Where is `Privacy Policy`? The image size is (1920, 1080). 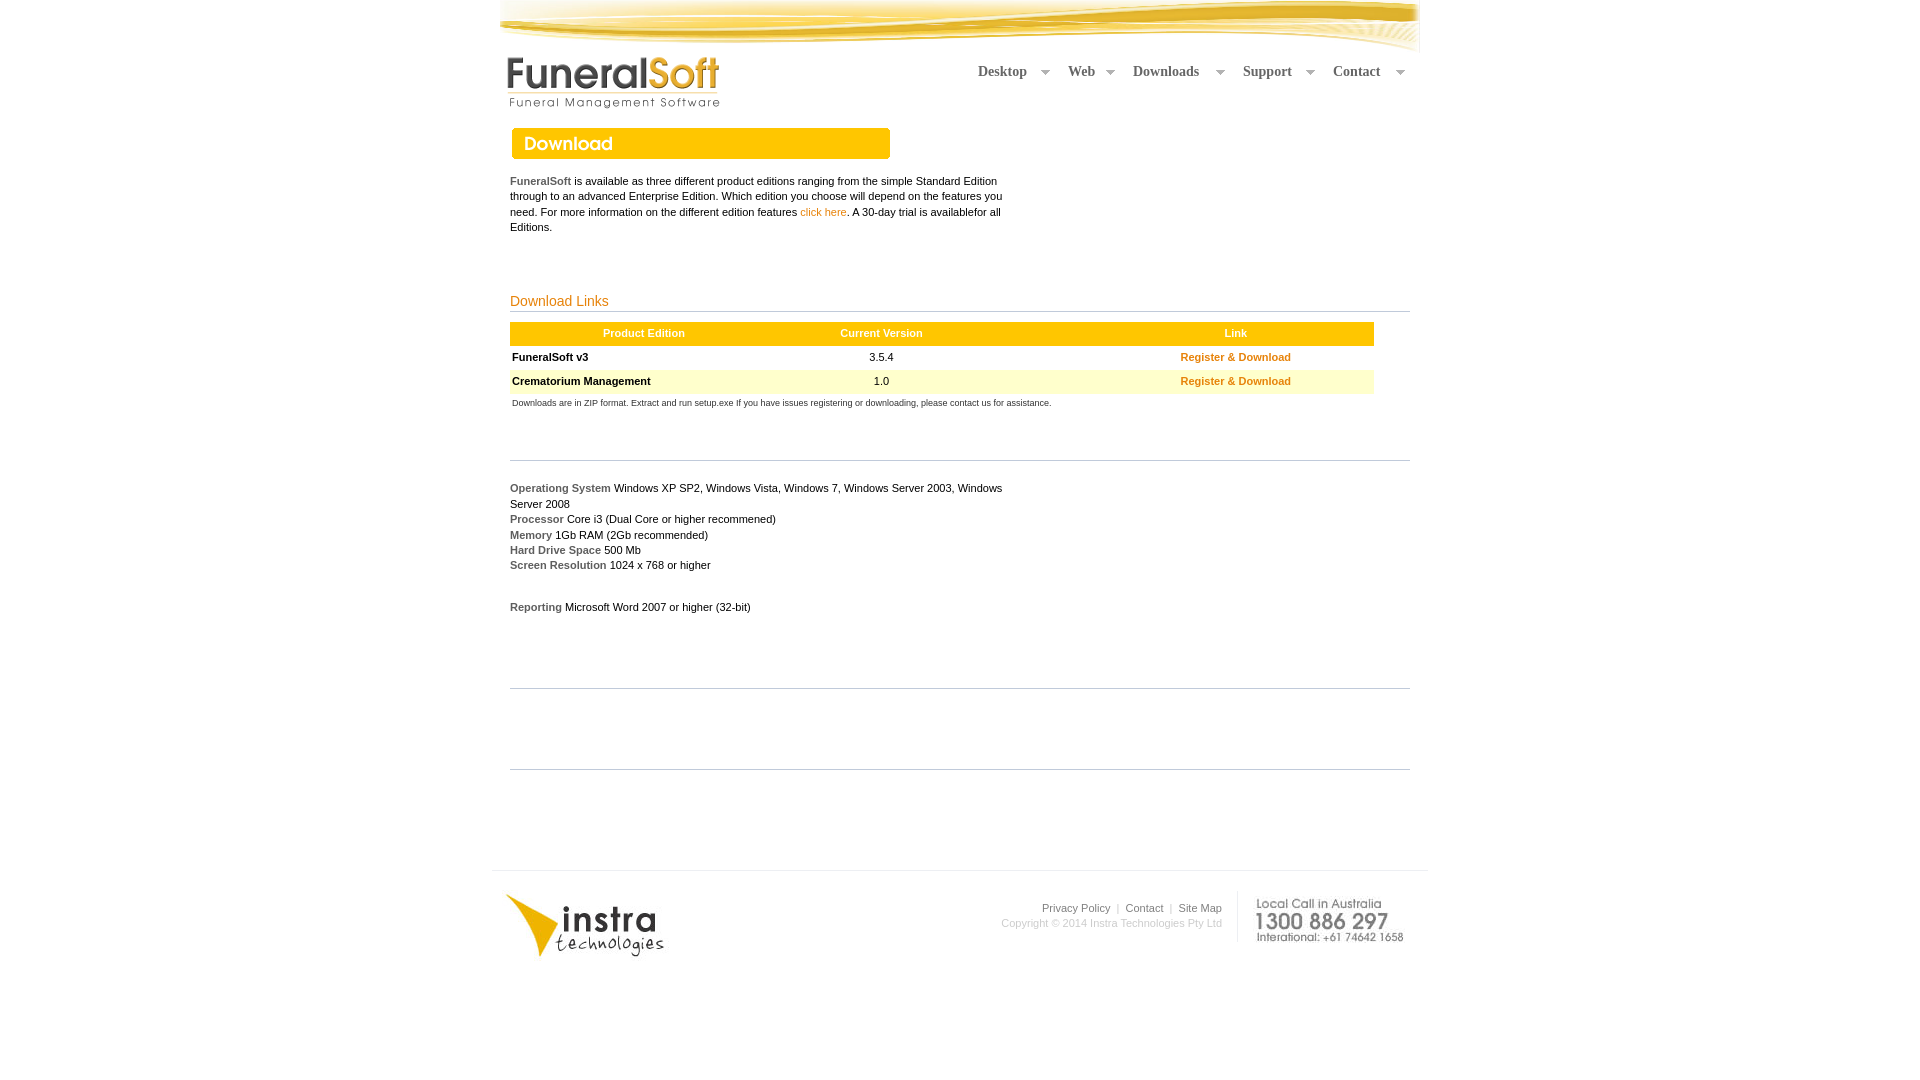 Privacy Policy is located at coordinates (1076, 908).